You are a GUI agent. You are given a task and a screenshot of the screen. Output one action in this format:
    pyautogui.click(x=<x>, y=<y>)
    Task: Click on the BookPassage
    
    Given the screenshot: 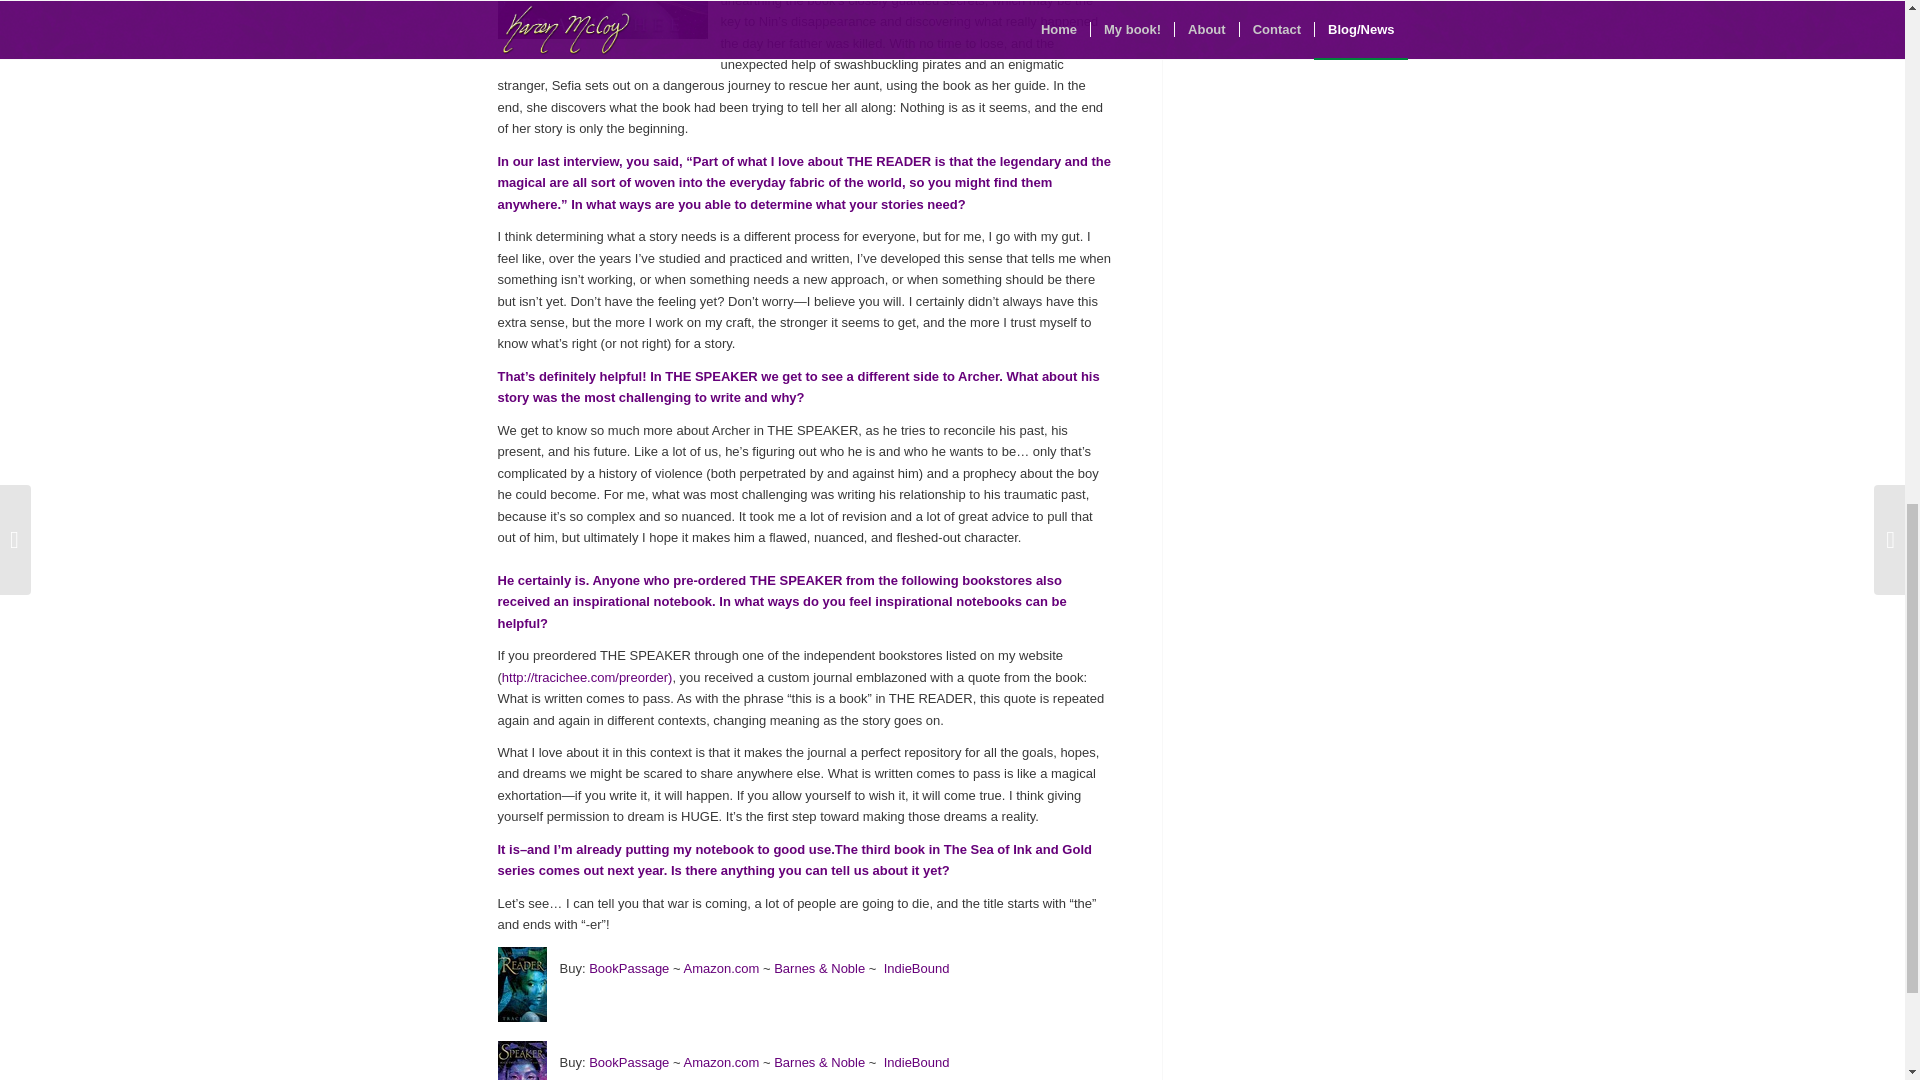 What is the action you would take?
    pyautogui.click(x=628, y=1062)
    